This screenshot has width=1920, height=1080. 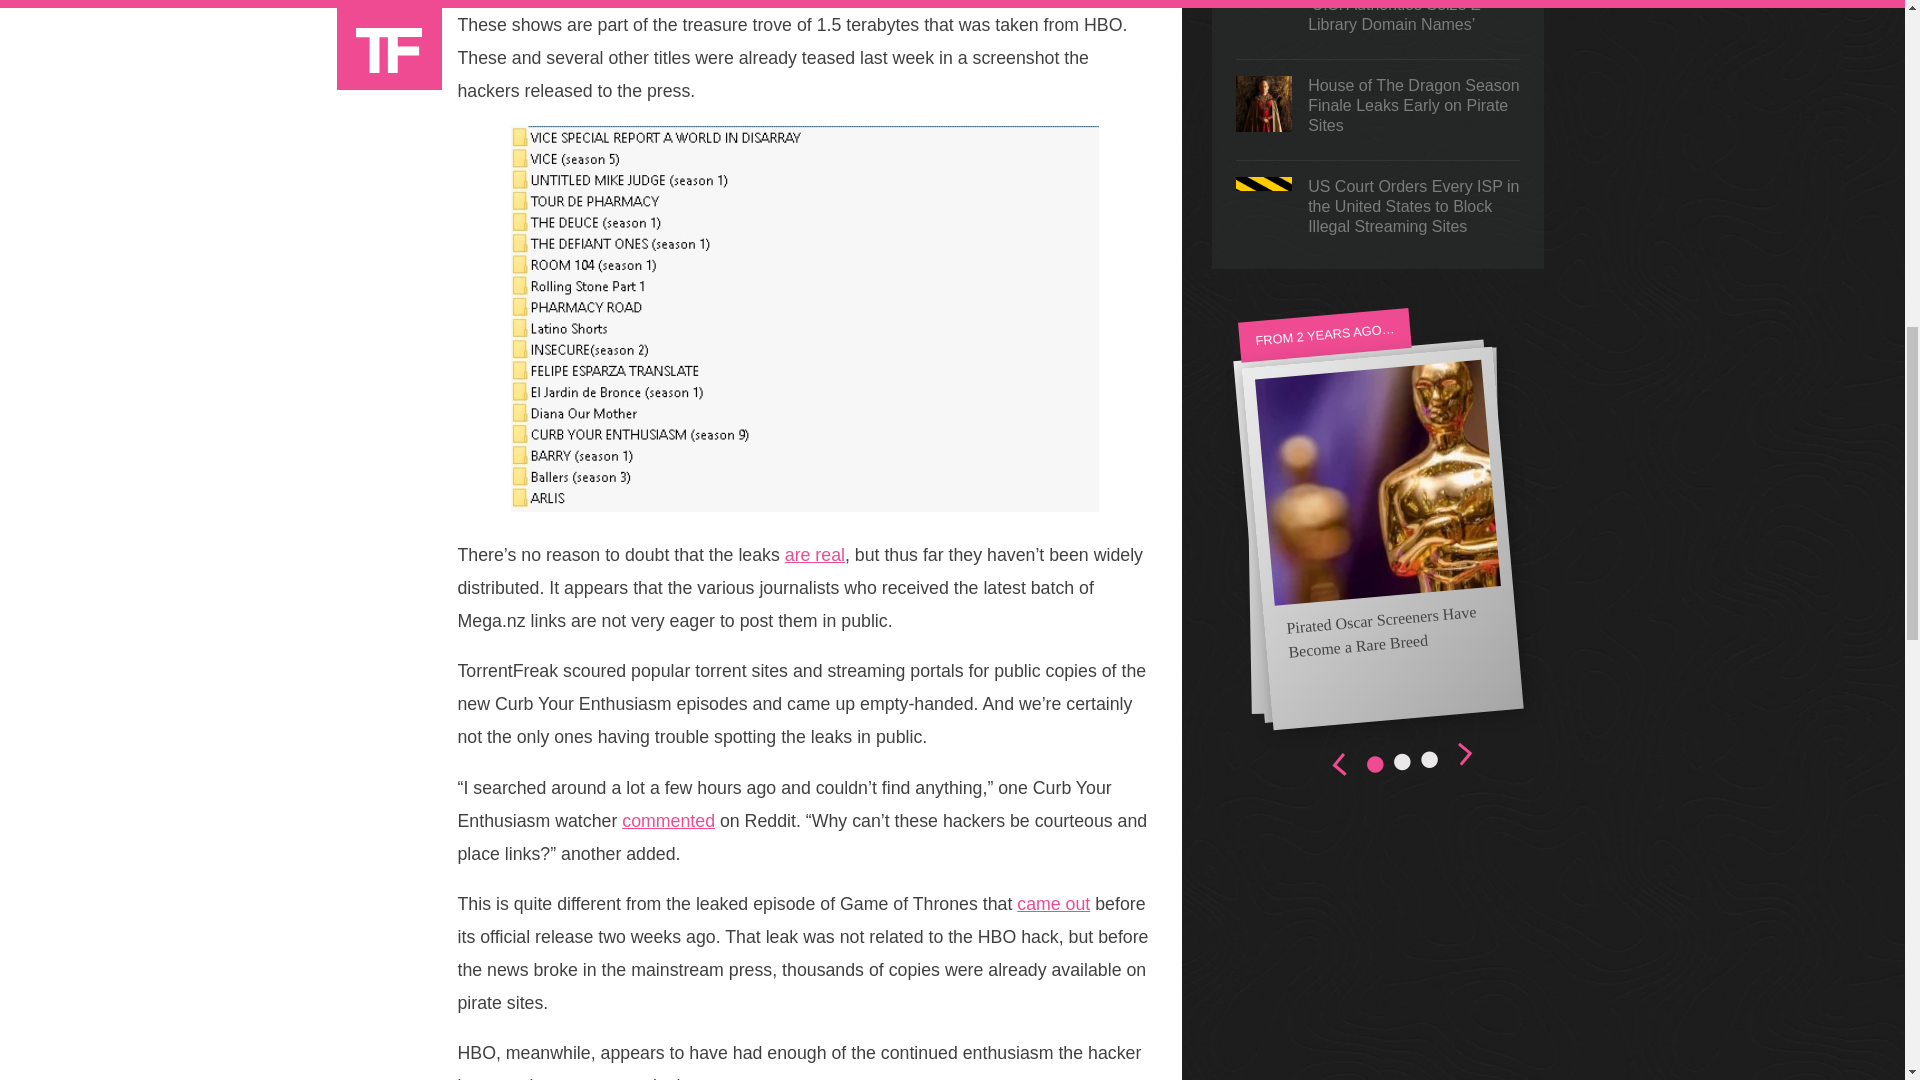 I want to click on are real, so click(x=814, y=554).